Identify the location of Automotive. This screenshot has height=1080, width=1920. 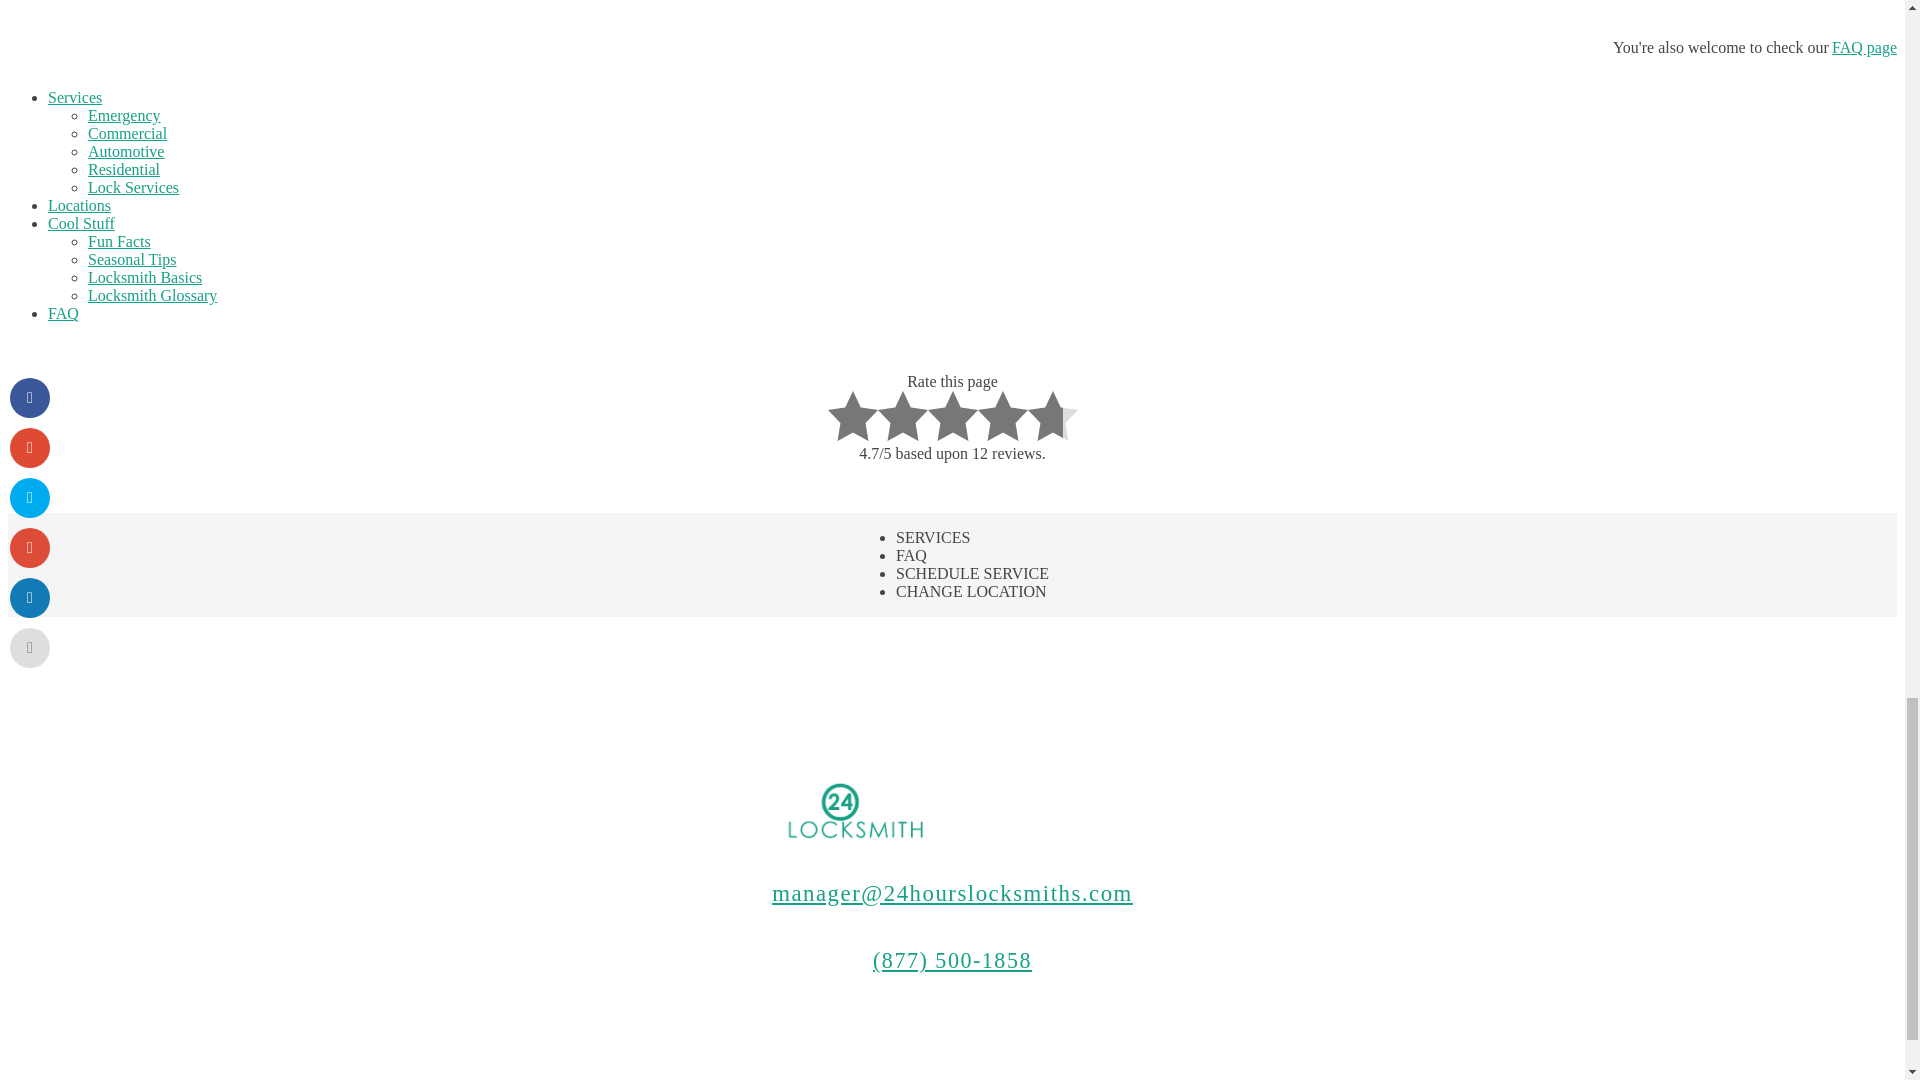
(126, 150).